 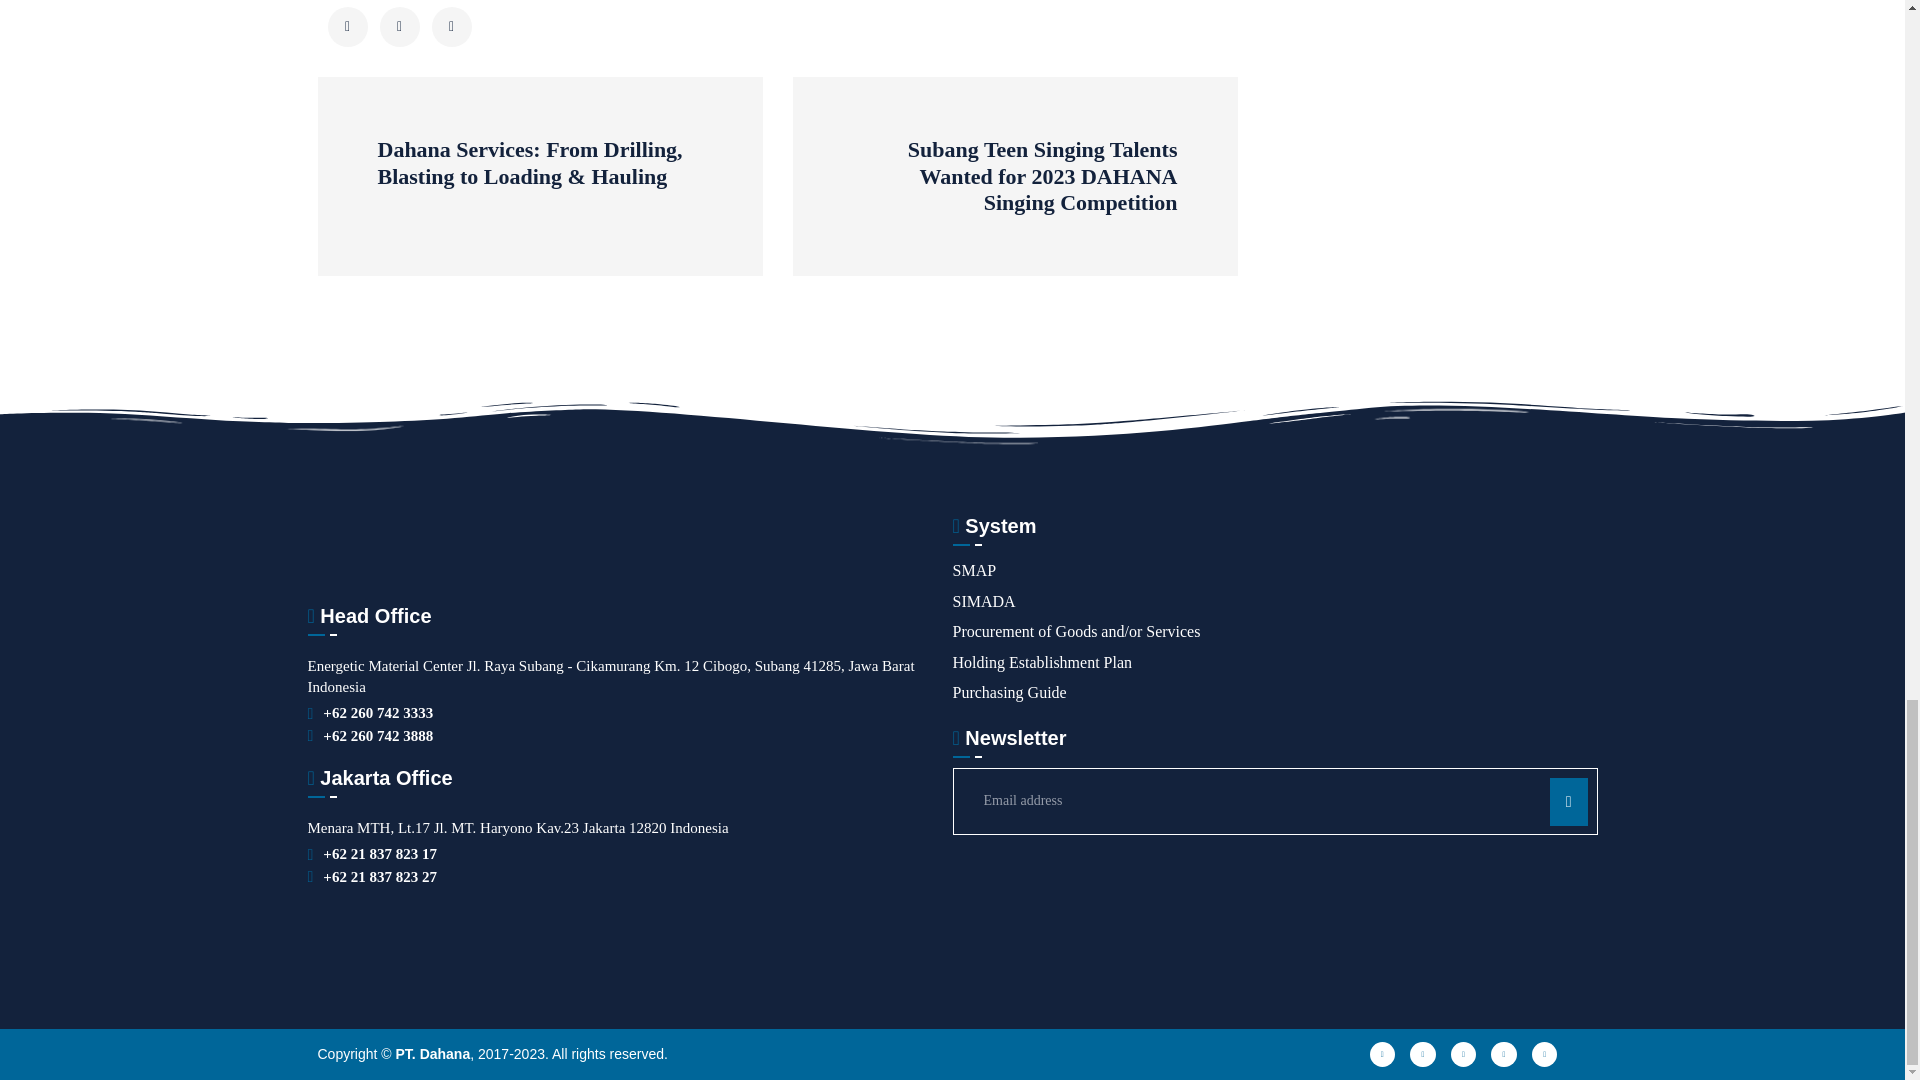 What do you see at coordinates (378, 713) in the screenshot?
I see `address` at bounding box center [378, 713].